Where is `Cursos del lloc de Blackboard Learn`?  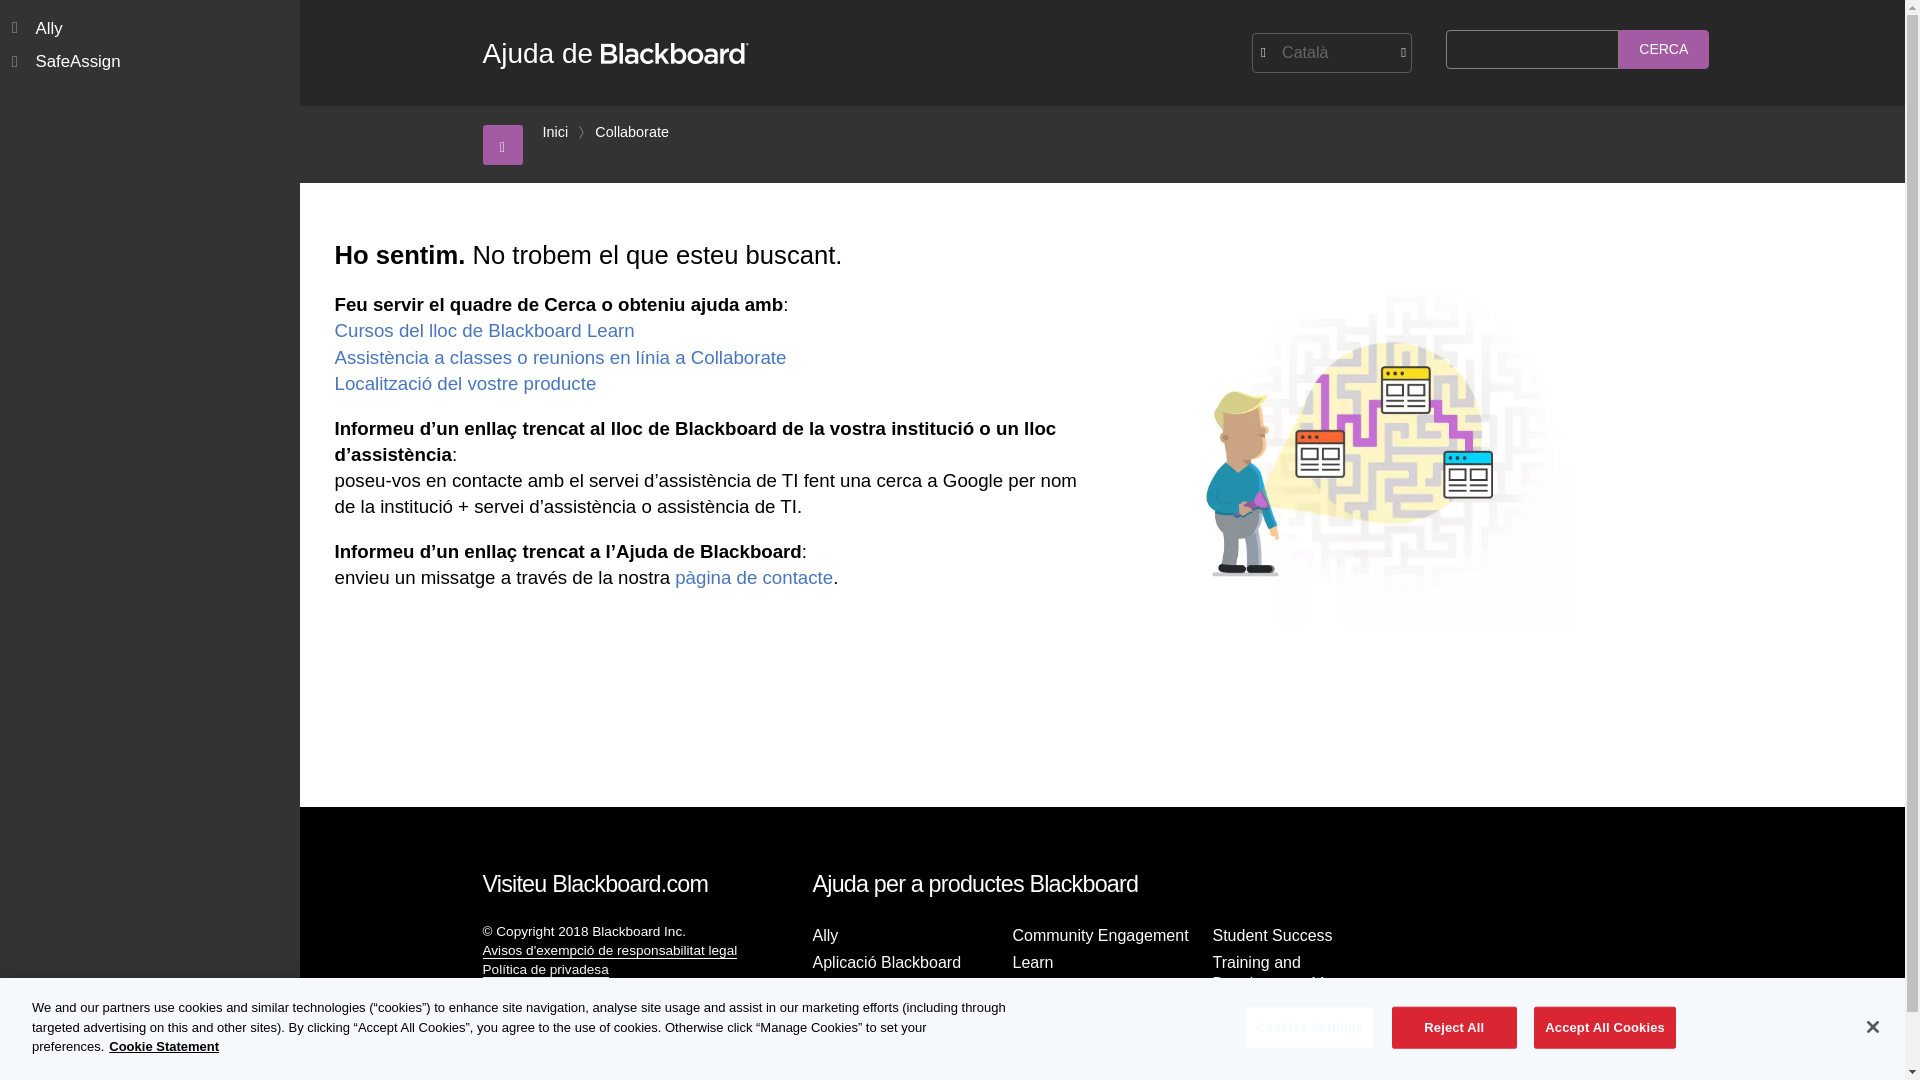 Cursos del lloc de Blackboard Learn is located at coordinates (484, 330).